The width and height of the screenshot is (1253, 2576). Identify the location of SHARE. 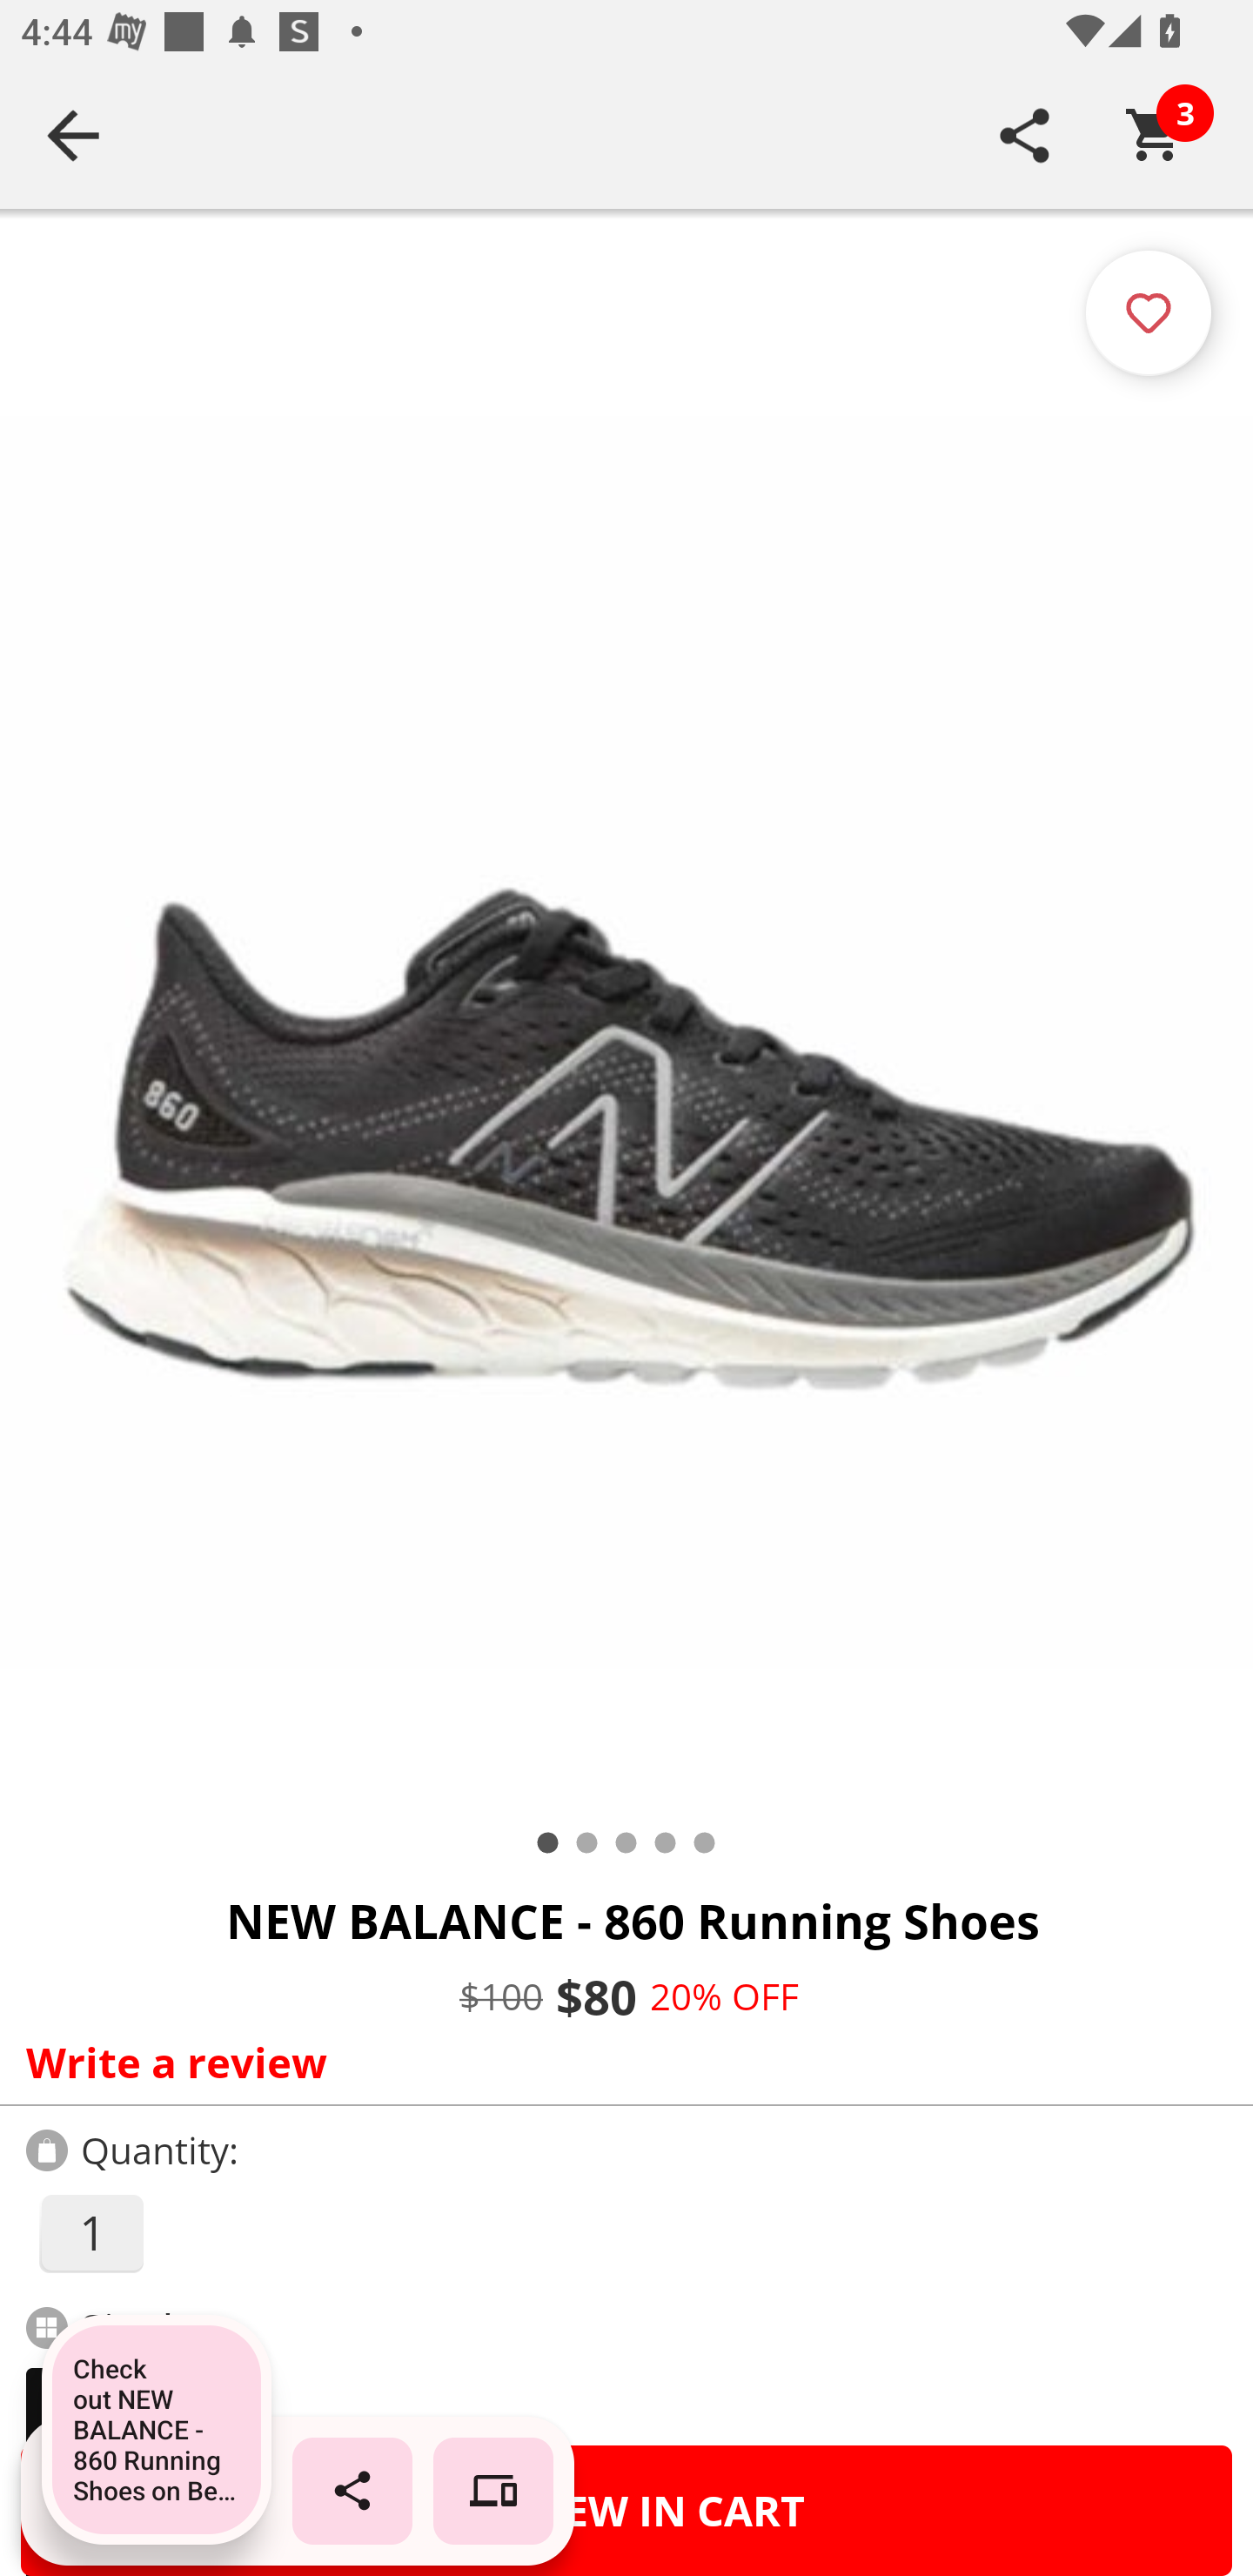
(1025, 135).